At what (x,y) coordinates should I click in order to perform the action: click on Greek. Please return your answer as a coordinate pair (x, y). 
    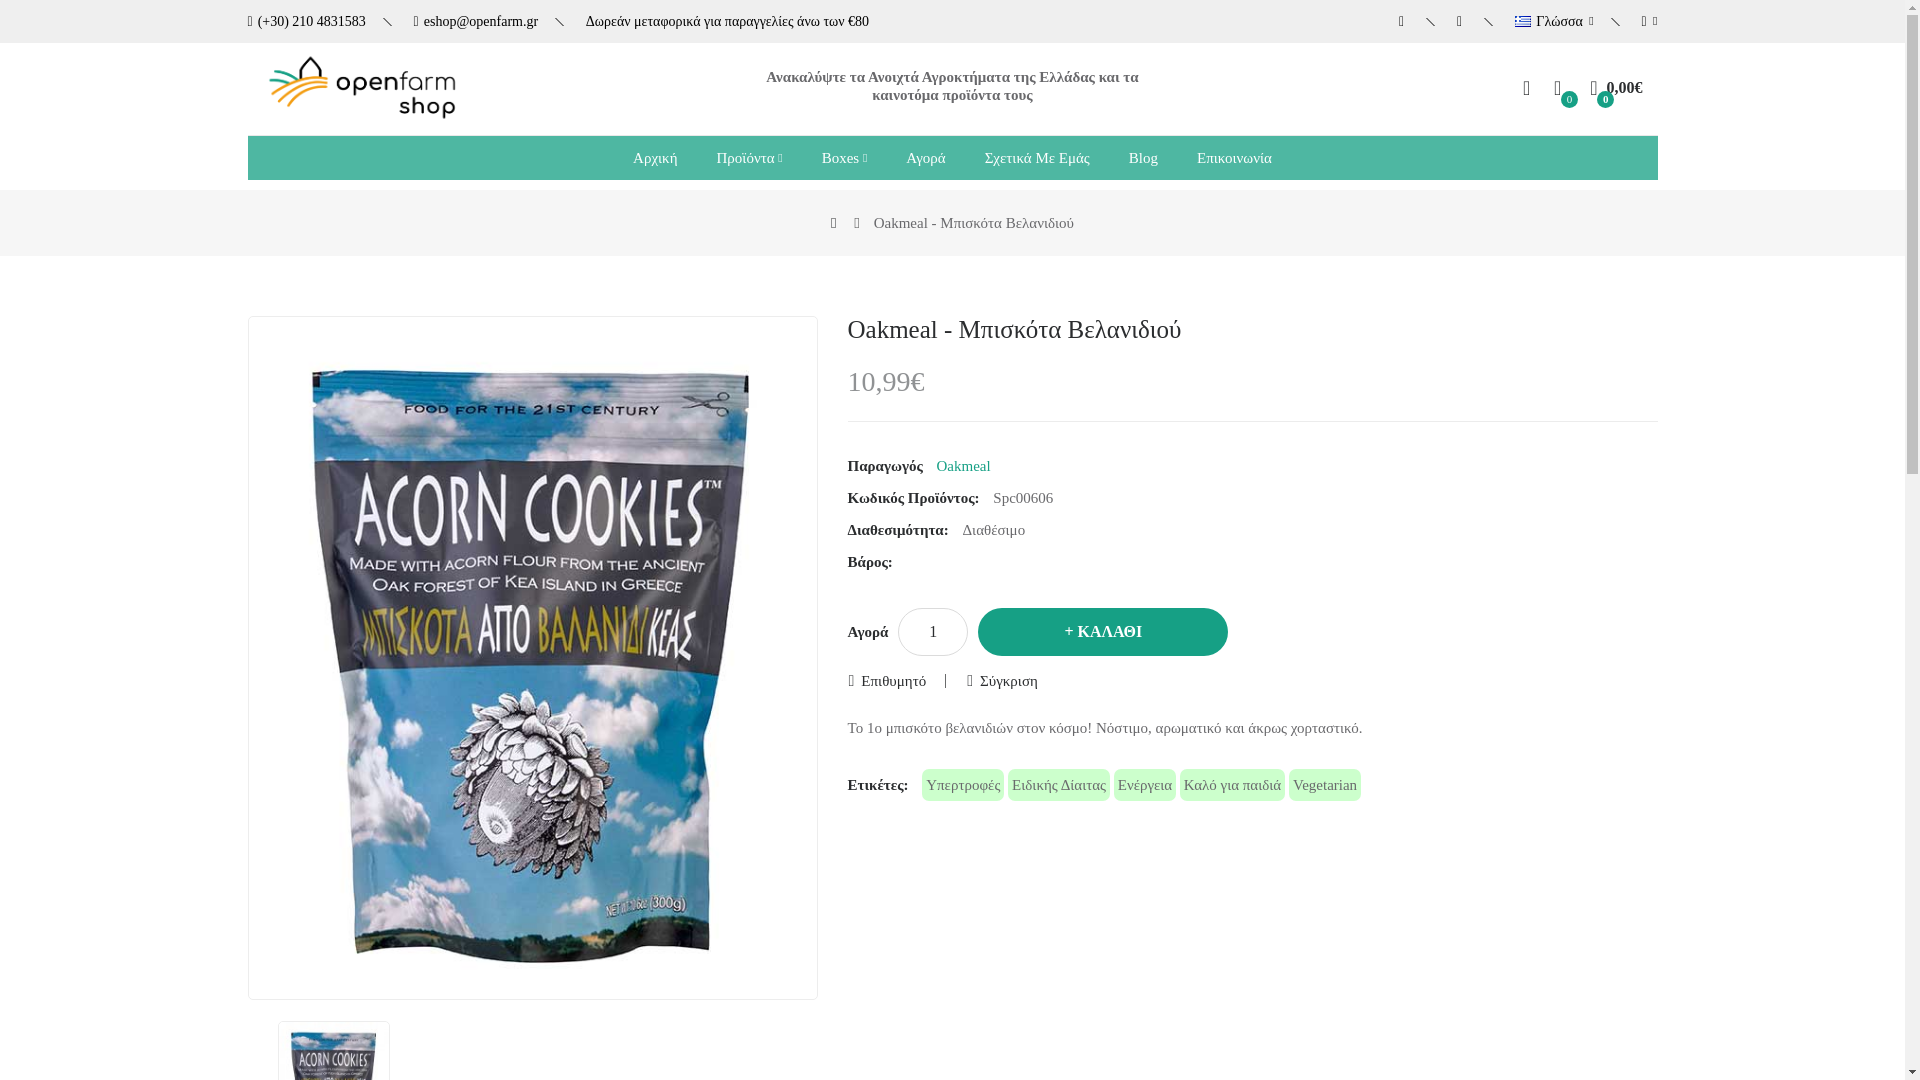
    Looking at the image, I should click on (1522, 22).